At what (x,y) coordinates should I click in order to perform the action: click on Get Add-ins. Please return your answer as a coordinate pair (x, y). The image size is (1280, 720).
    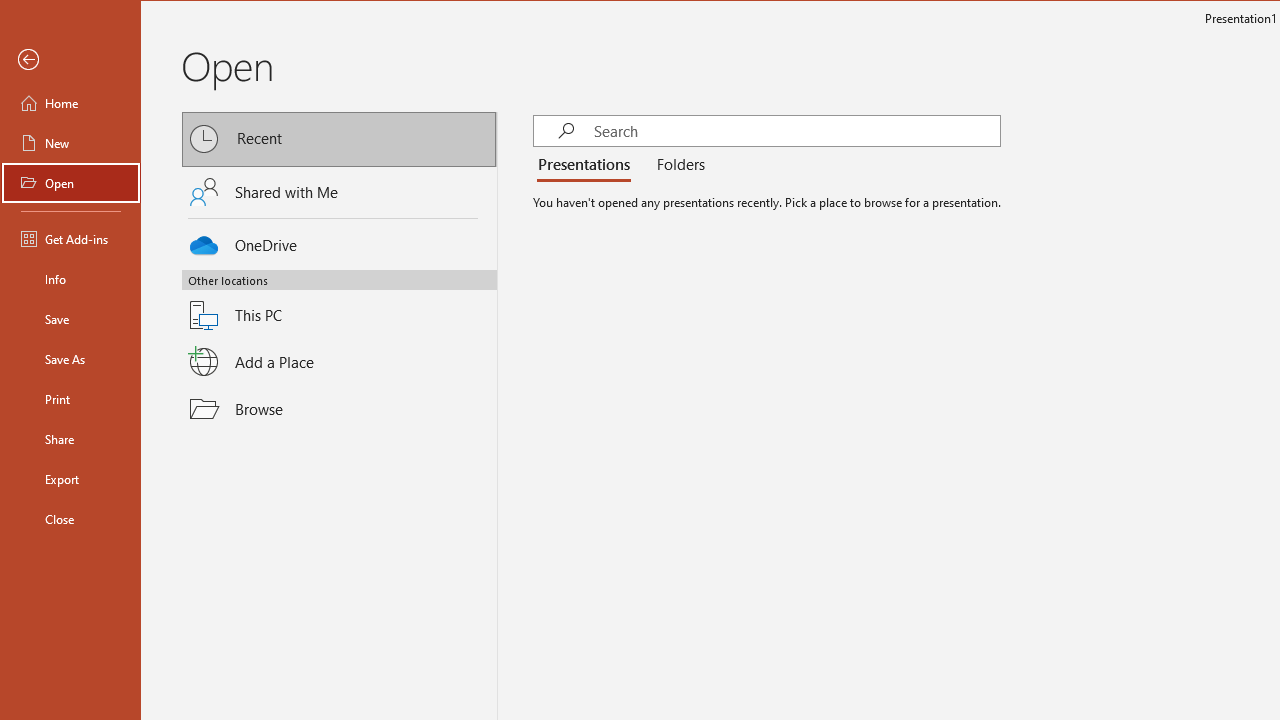
    Looking at the image, I should click on (70, 238).